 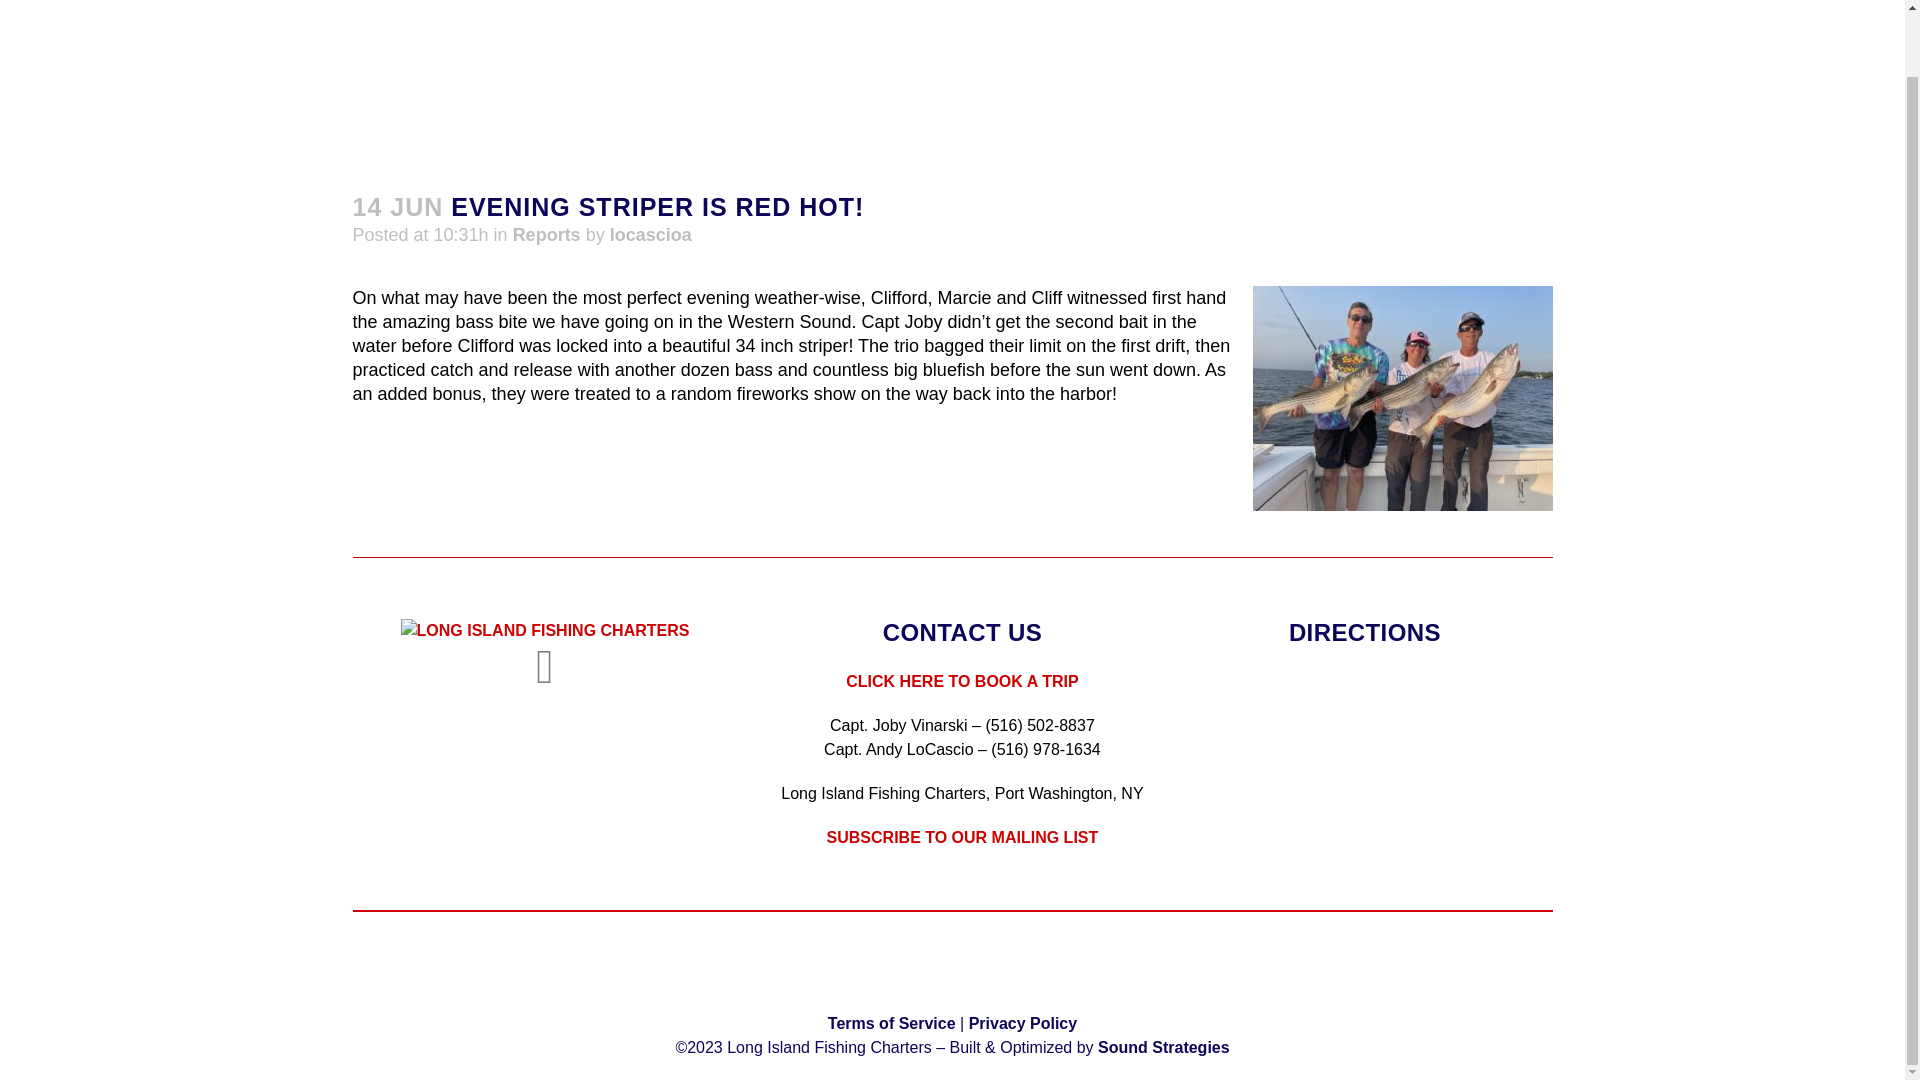 I want to click on CLICK HERE TO BOOK A TRIP, so click(x=962, y=681).